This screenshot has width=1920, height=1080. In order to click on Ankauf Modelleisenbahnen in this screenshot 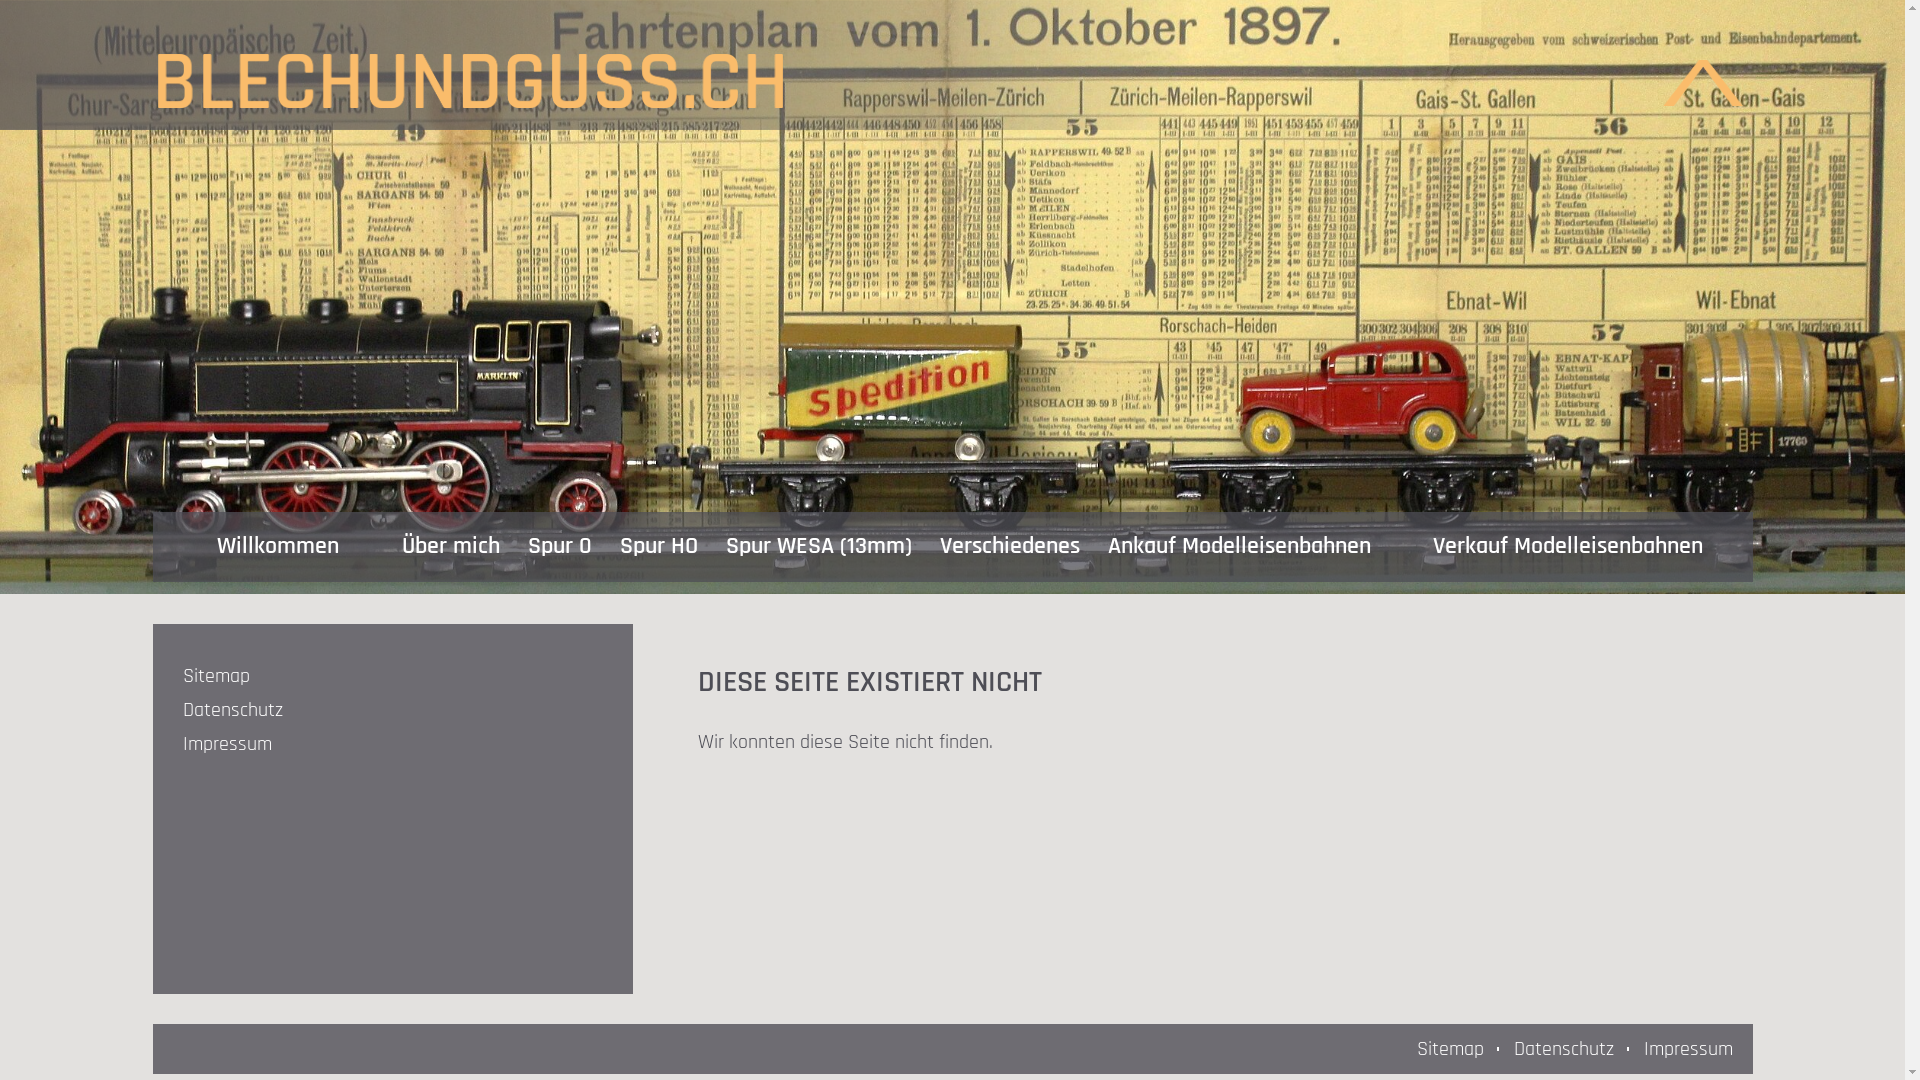, I will do `click(1240, 547)`.